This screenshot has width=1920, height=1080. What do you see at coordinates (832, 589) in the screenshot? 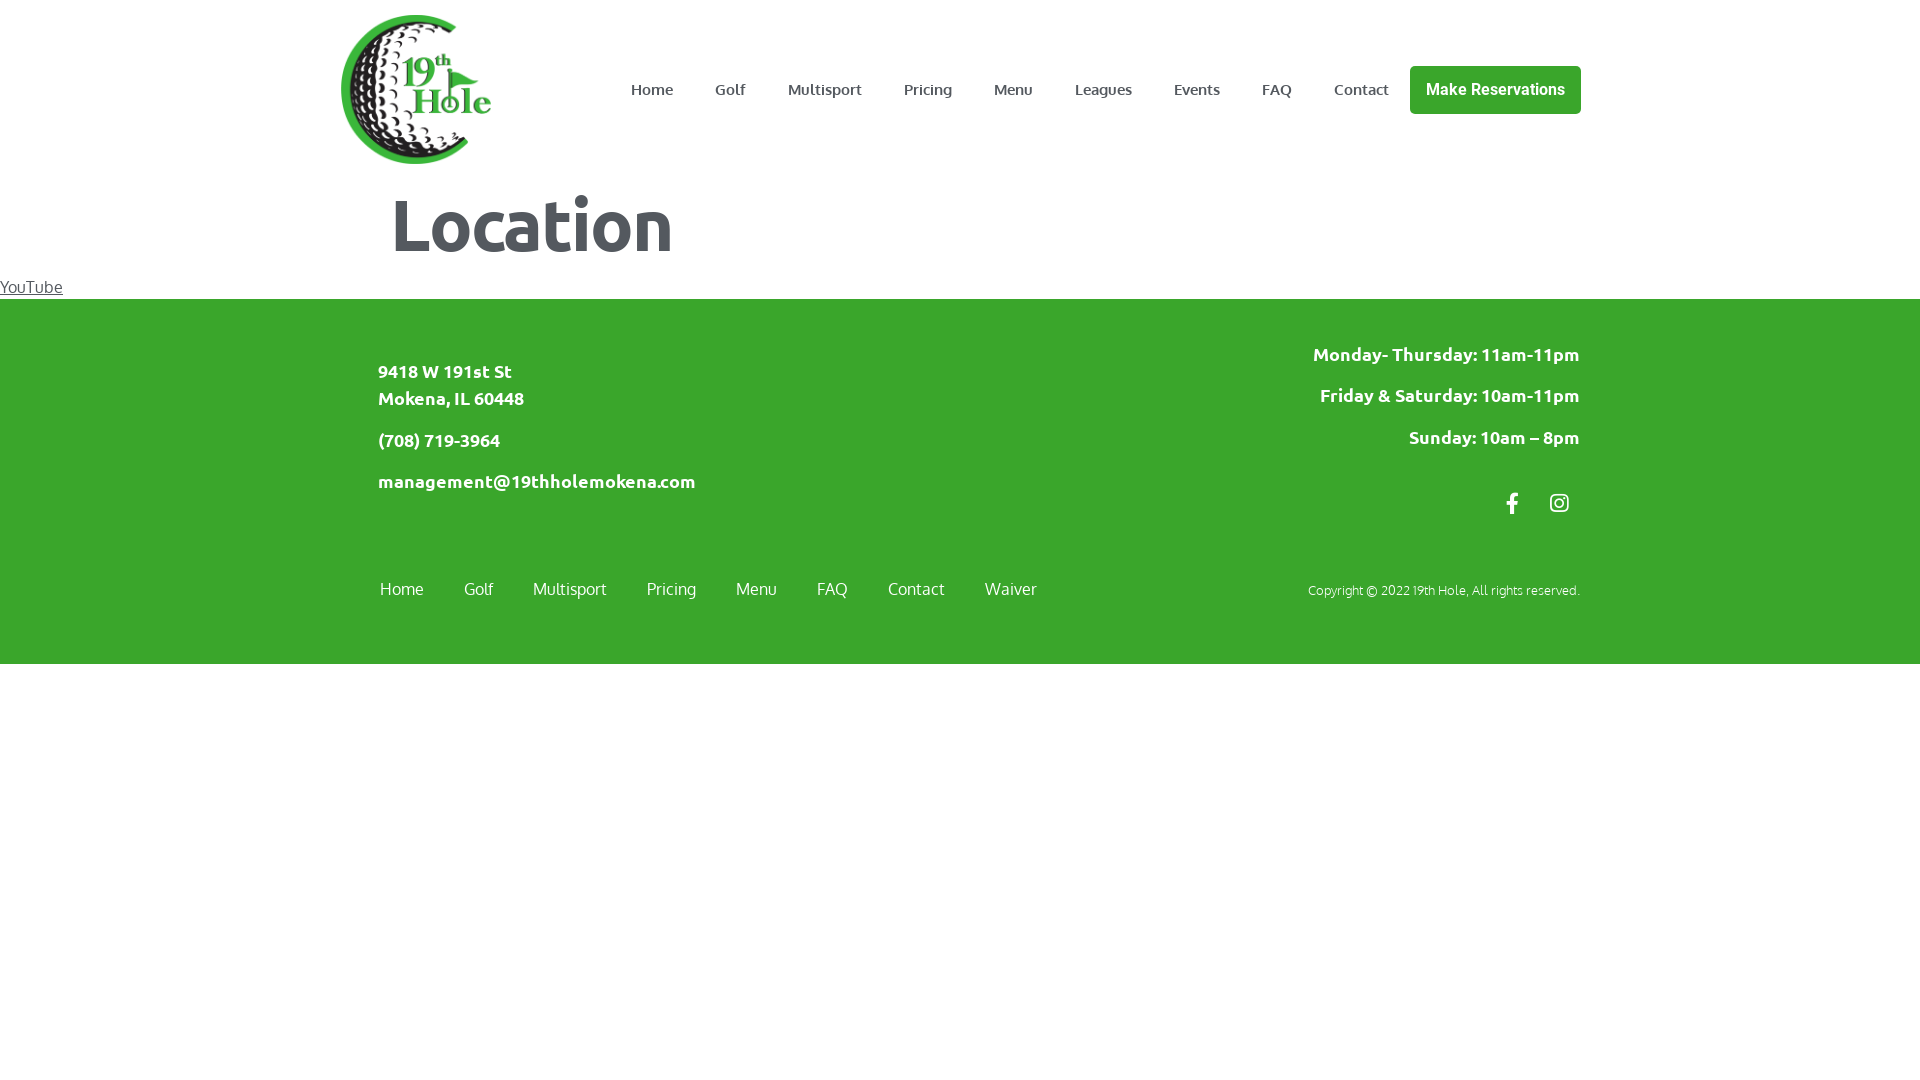
I see `FAQ` at bounding box center [832, 589].